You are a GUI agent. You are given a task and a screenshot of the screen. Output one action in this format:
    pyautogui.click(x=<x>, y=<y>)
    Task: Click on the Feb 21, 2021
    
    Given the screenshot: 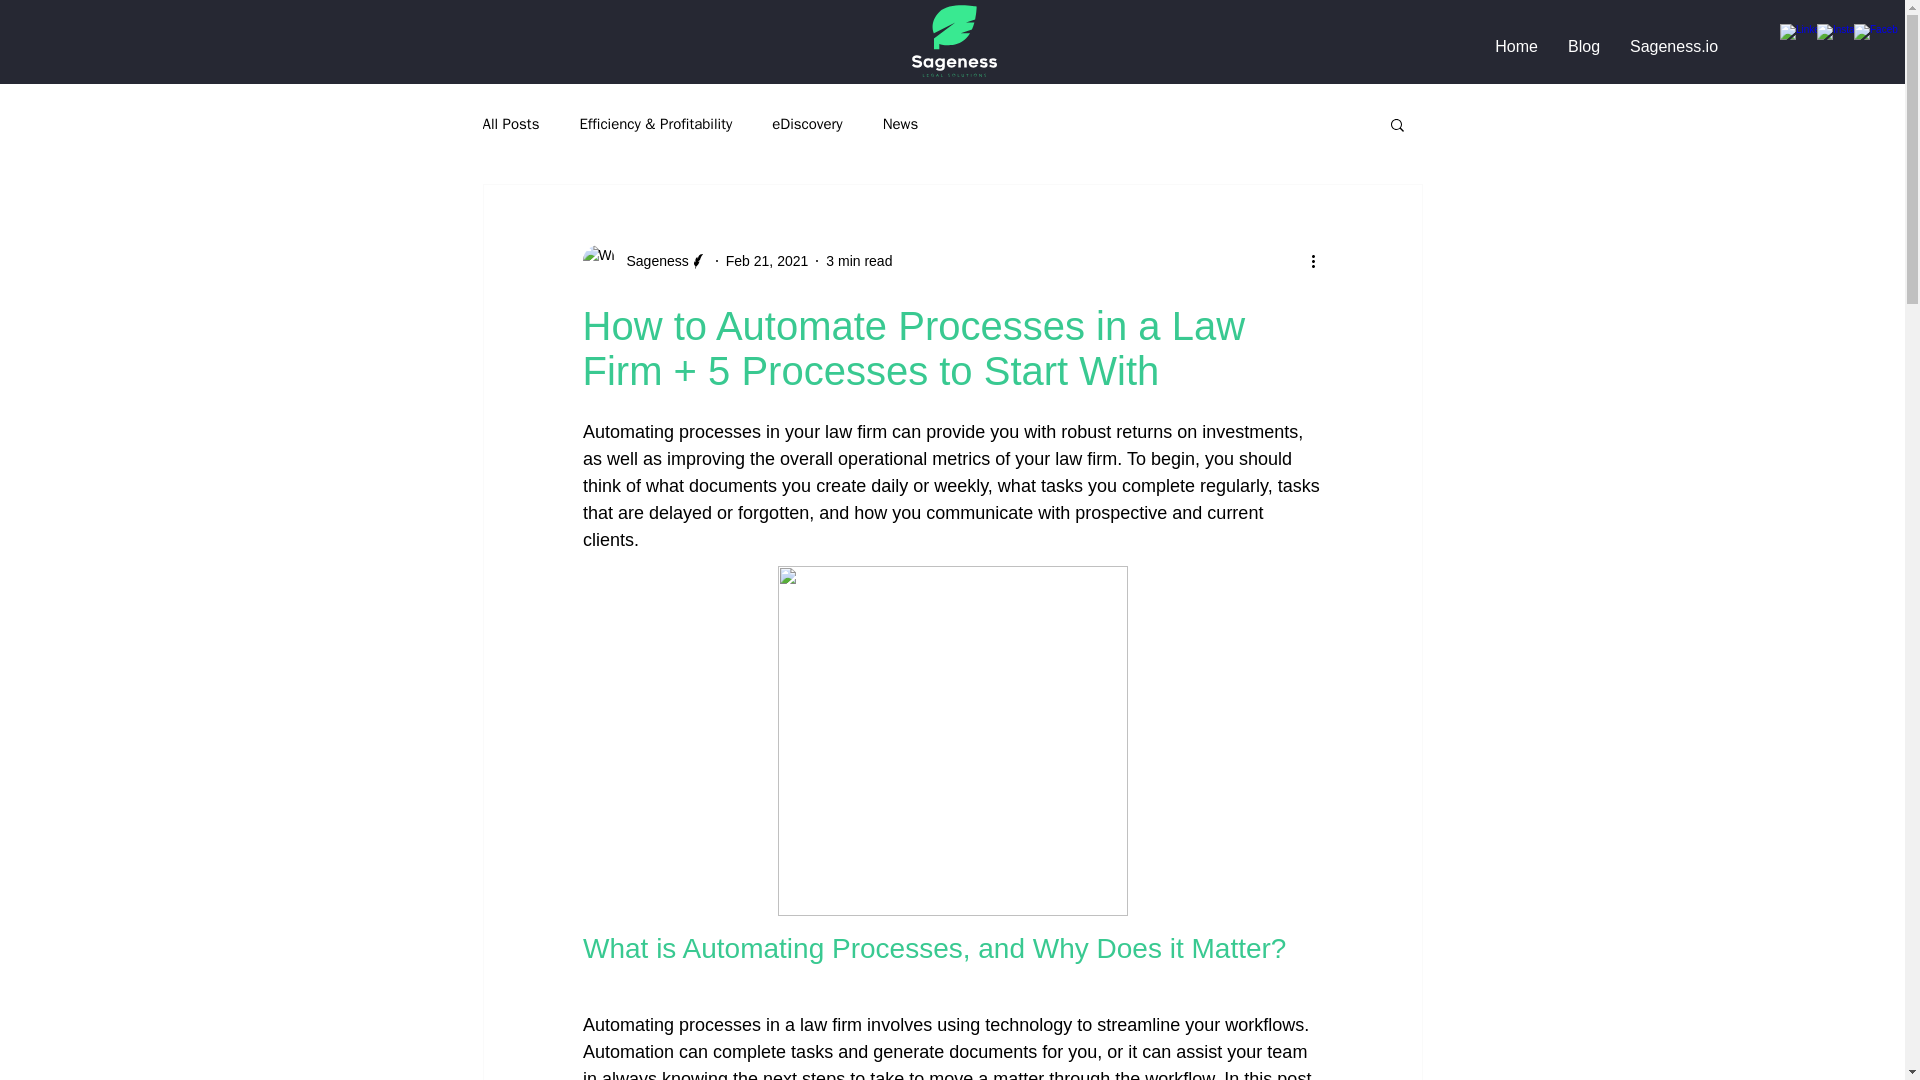 What is the action you would take?
    pyautogui.click(x=766, y=259)
    